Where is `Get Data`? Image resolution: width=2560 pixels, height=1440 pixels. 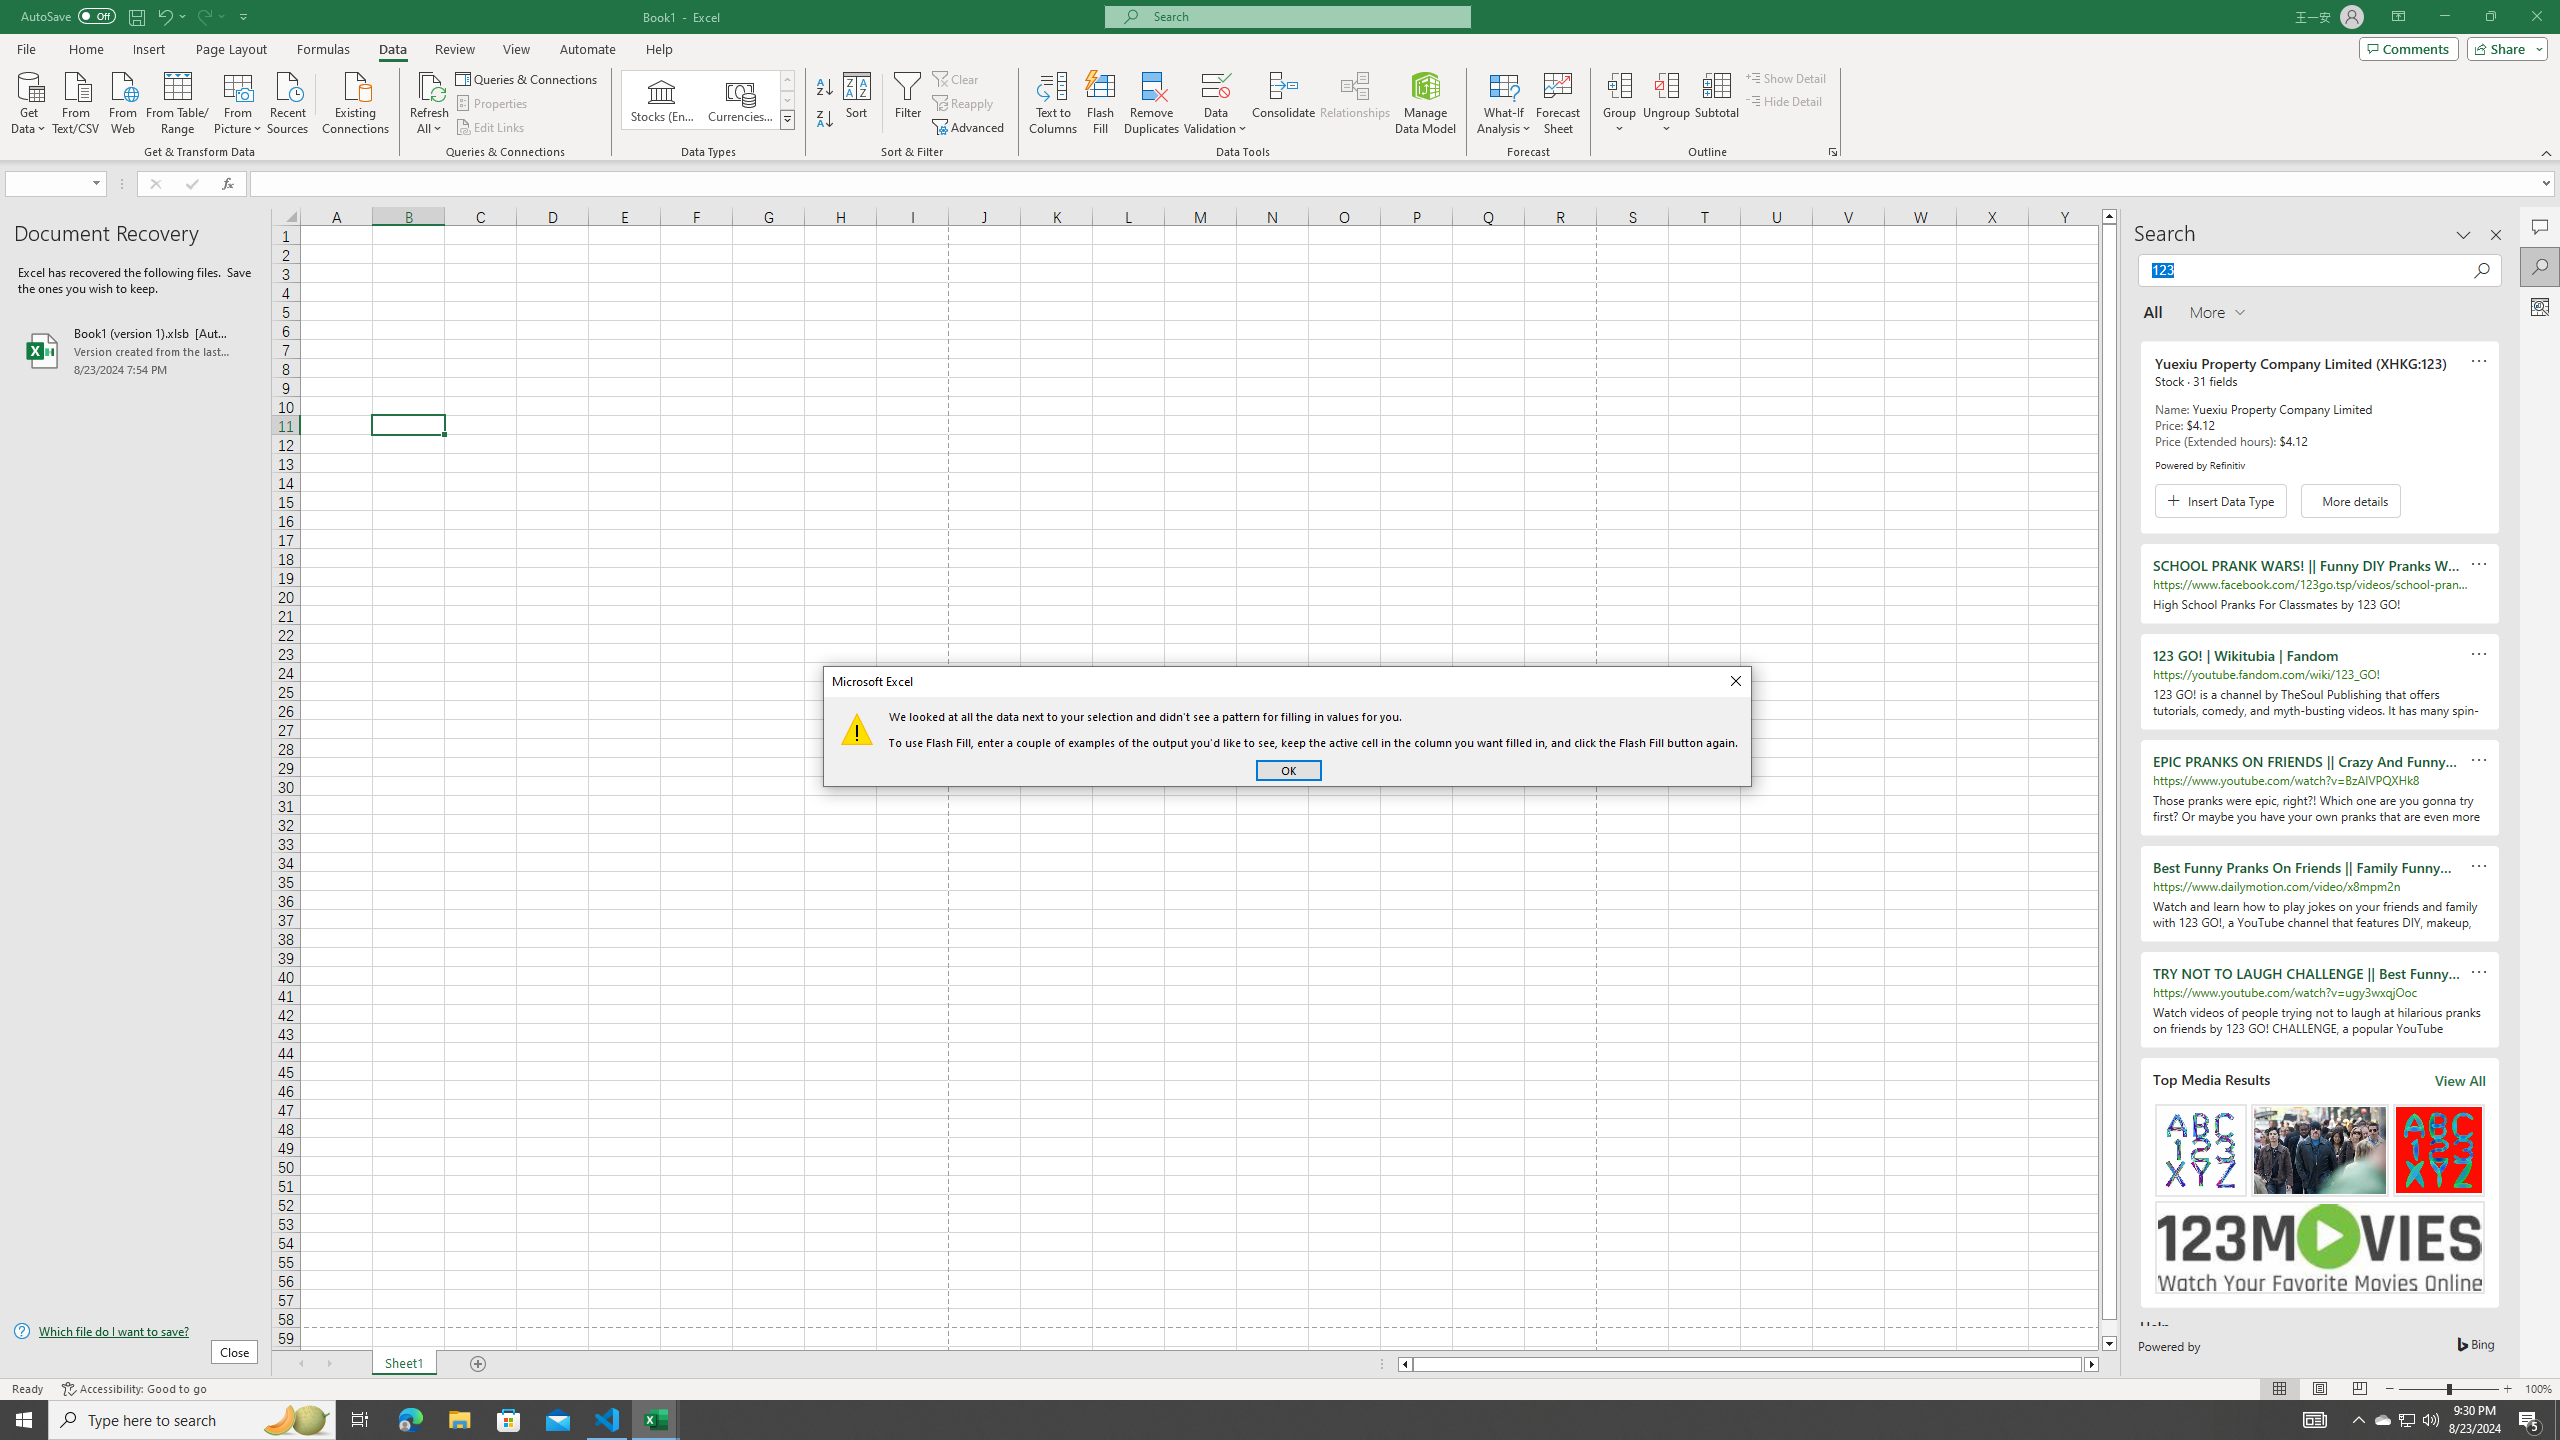
Get Data is located at coordinates (29, 101).